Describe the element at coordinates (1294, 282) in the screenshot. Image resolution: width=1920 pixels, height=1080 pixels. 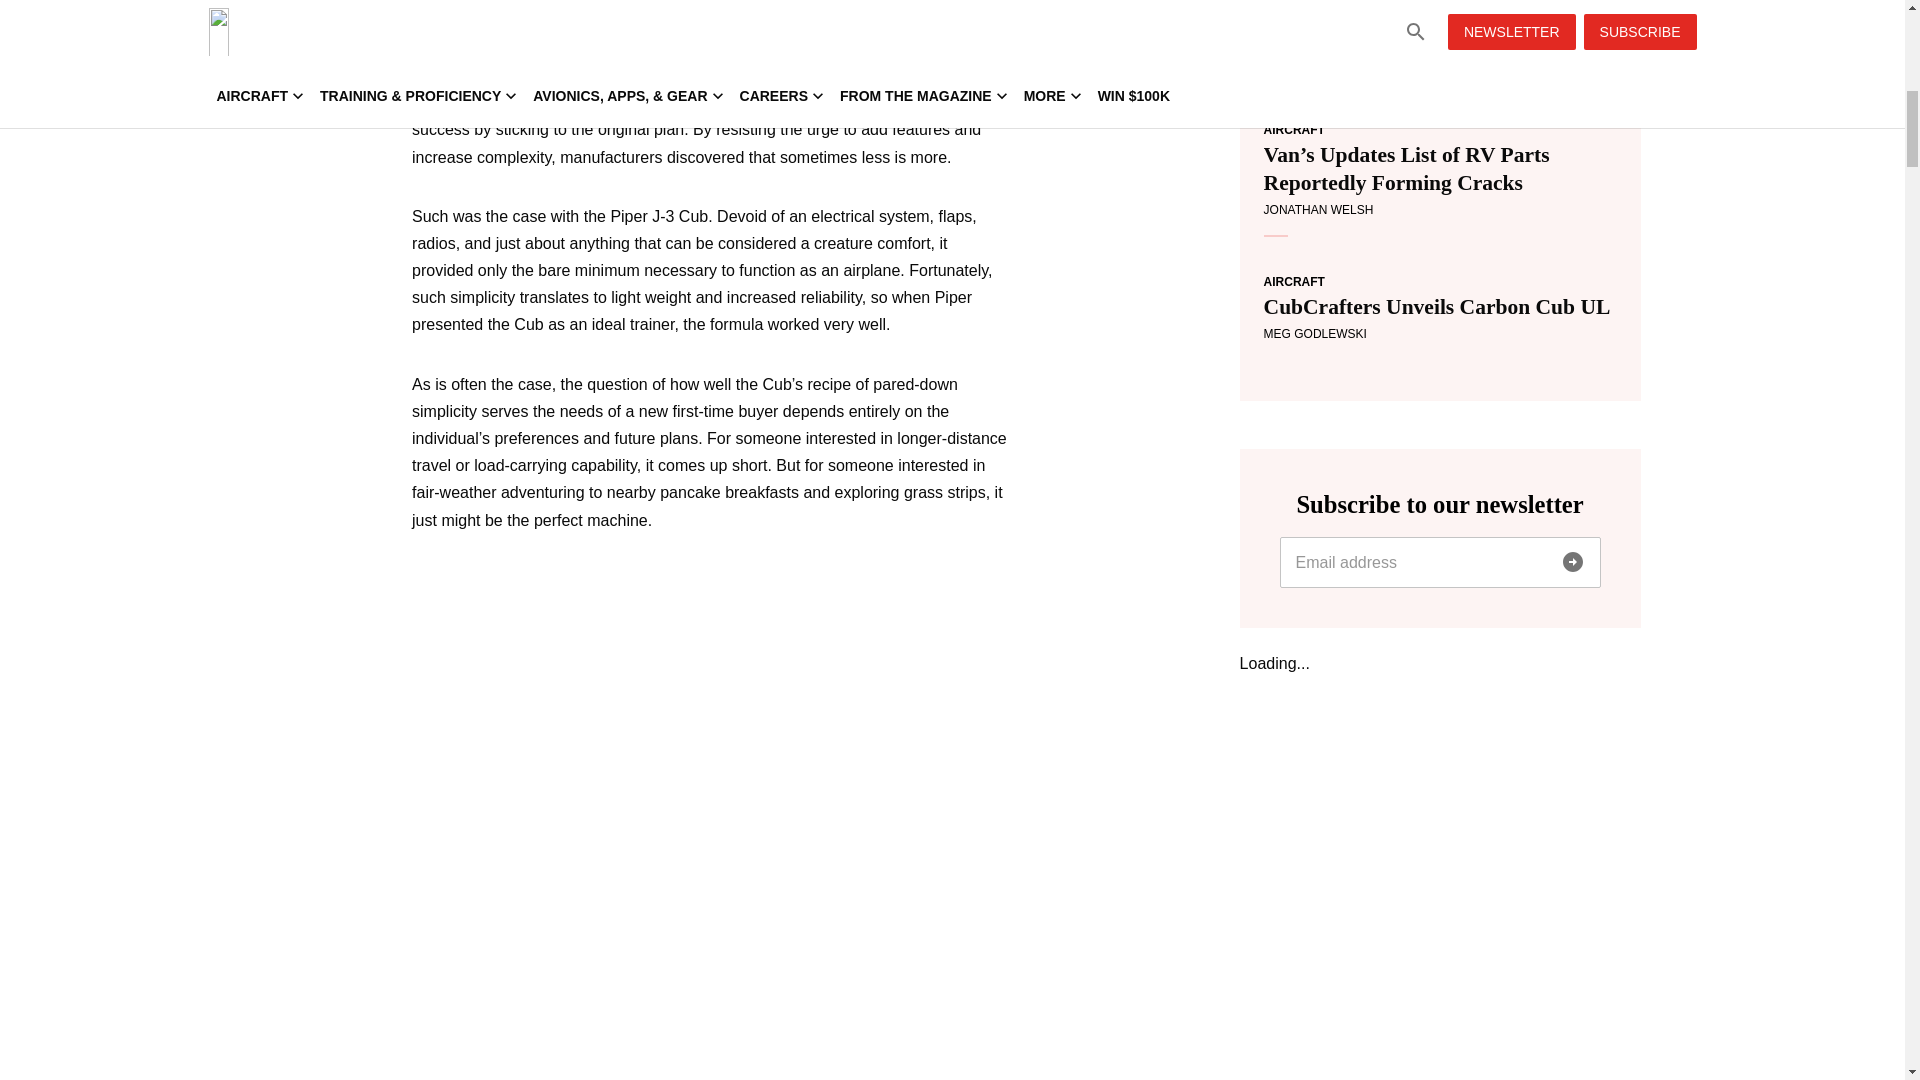
I see `AIRCRAFT` at that location.